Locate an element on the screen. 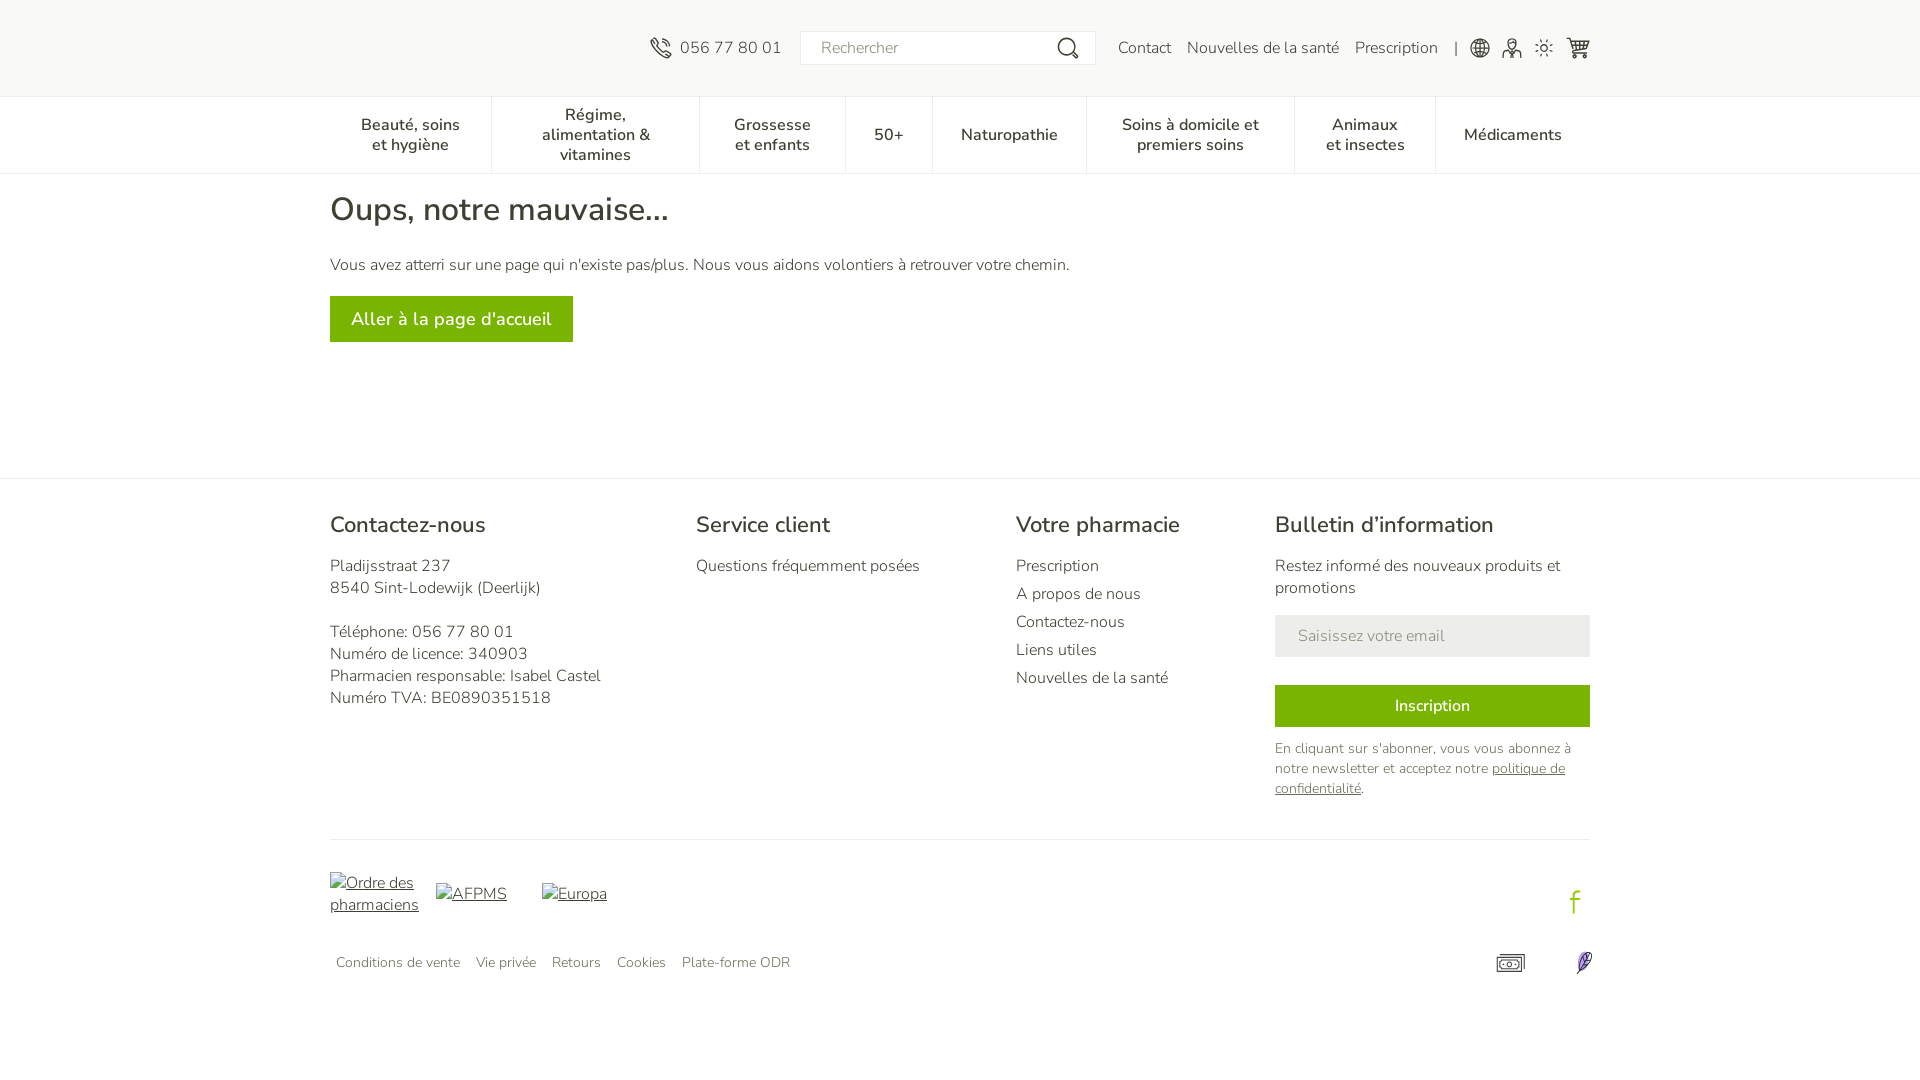 This screenshot has height=1080, width=1920. A propos de nous is located at coordinates (1138, 594).